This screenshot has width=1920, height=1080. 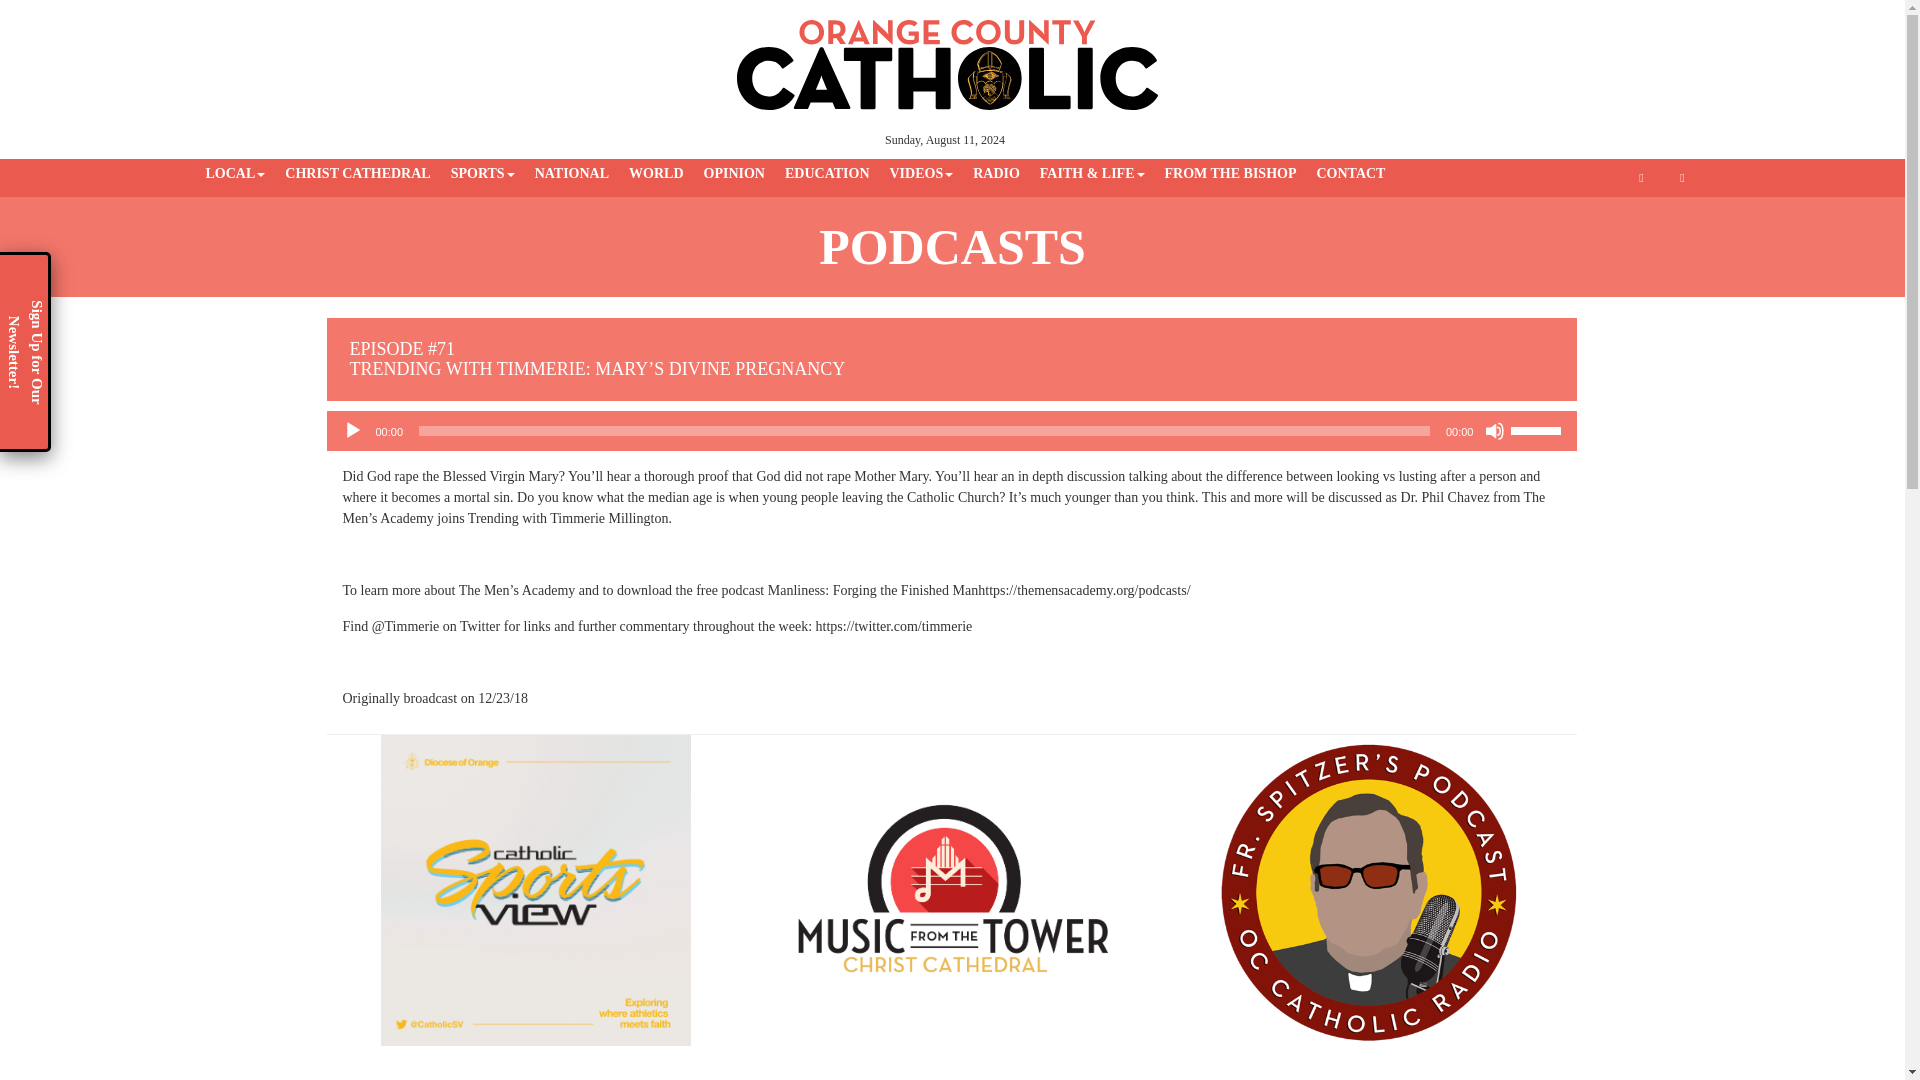 What do you see at coordinates (1229, 174) in the screenshot?
I see `FROM THE BISHOP` at bounding box center [1229, 174].